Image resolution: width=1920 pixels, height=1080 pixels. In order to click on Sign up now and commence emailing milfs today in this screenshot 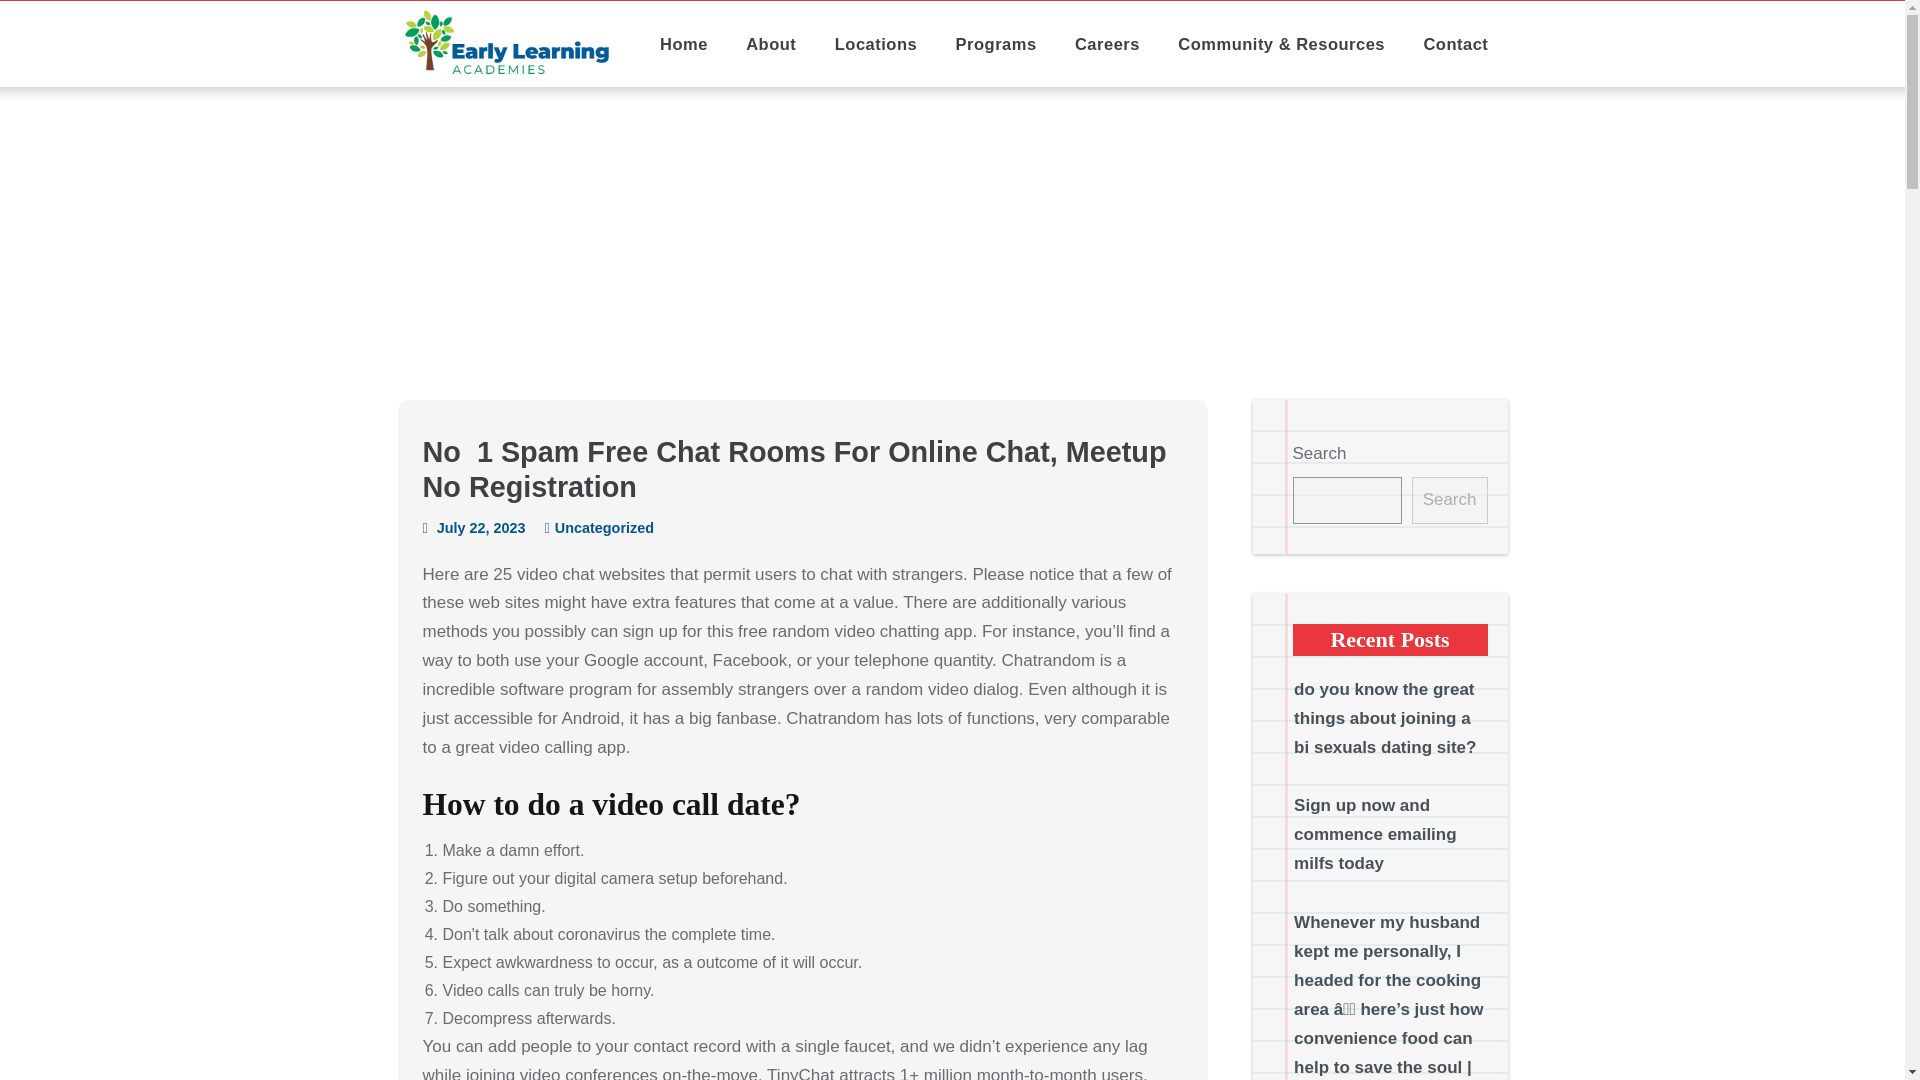, I will do `click(1376, 834)`.